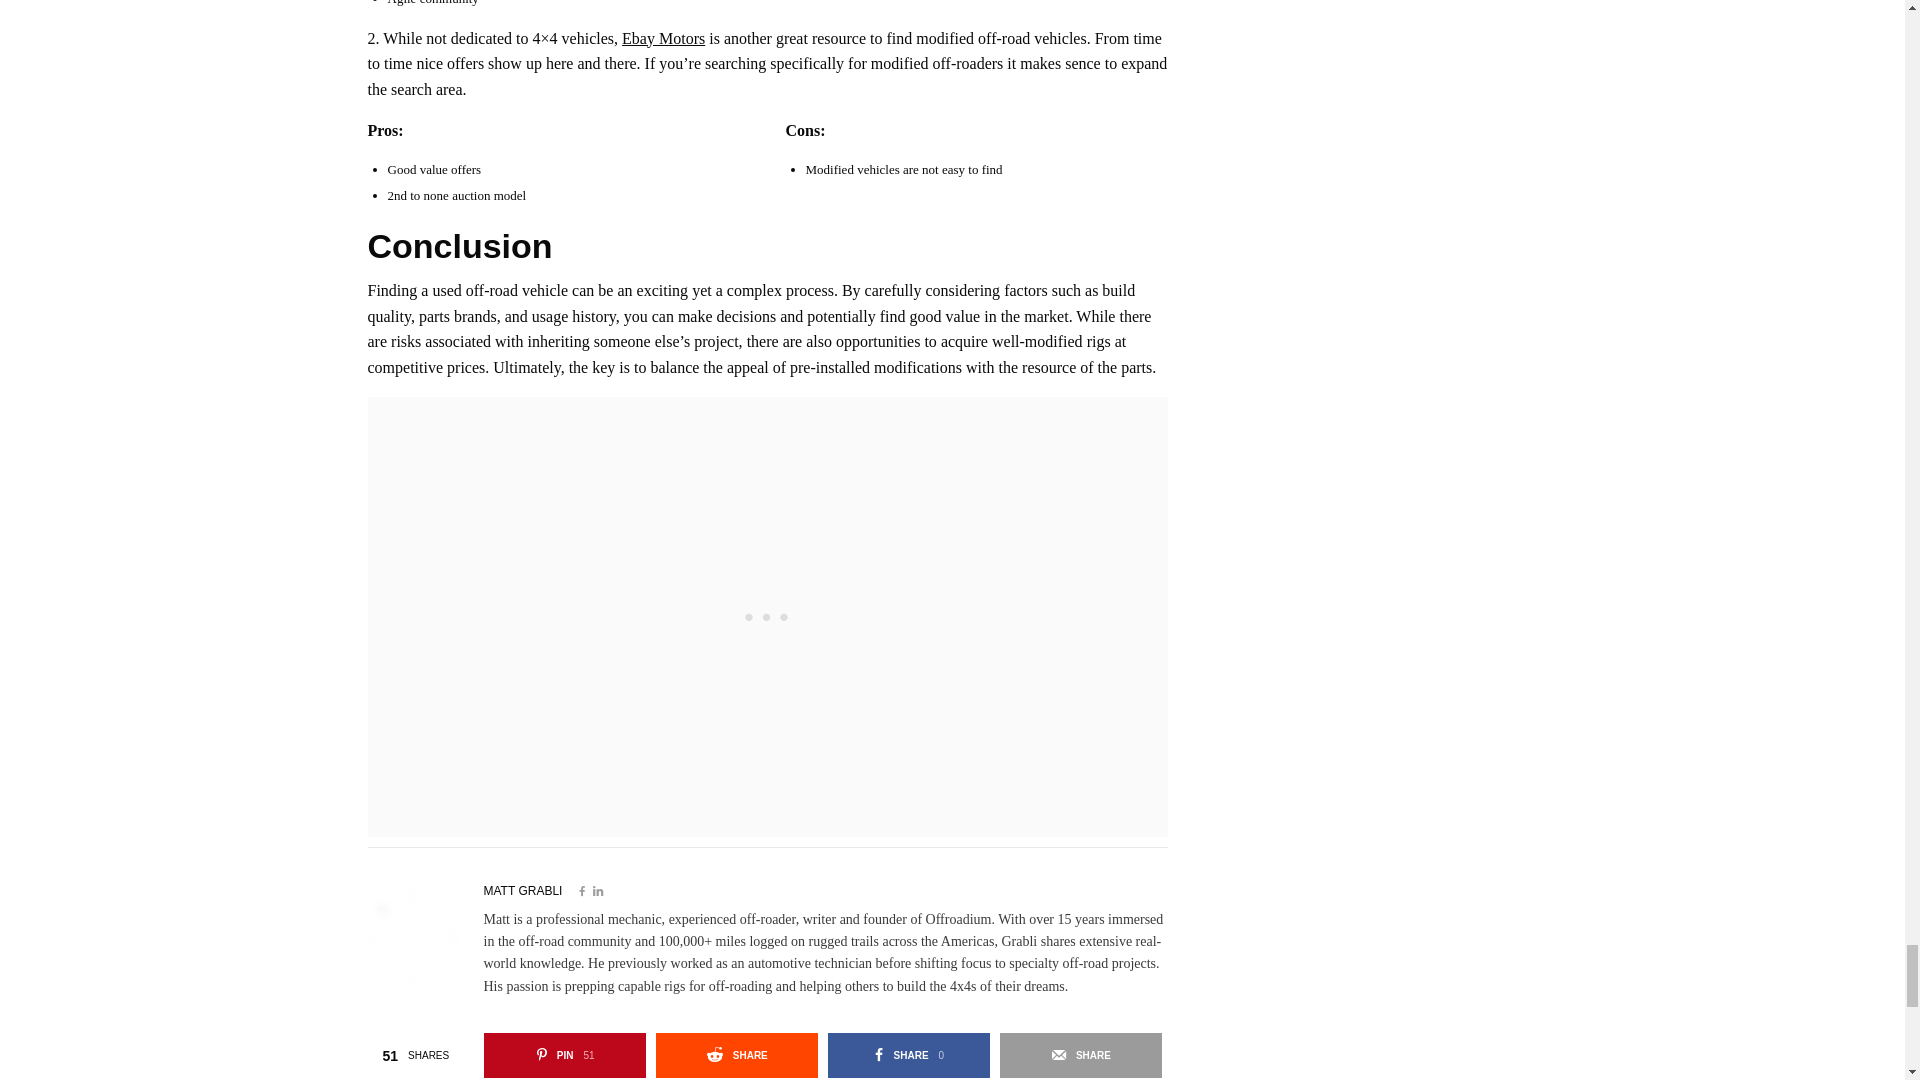 This screenshot has width=1920, height=1080. What do you see at coordinates (1080, 1054) in the screenshot?
I see `MATT GRABLI` at bounding box center [1080, 1054].